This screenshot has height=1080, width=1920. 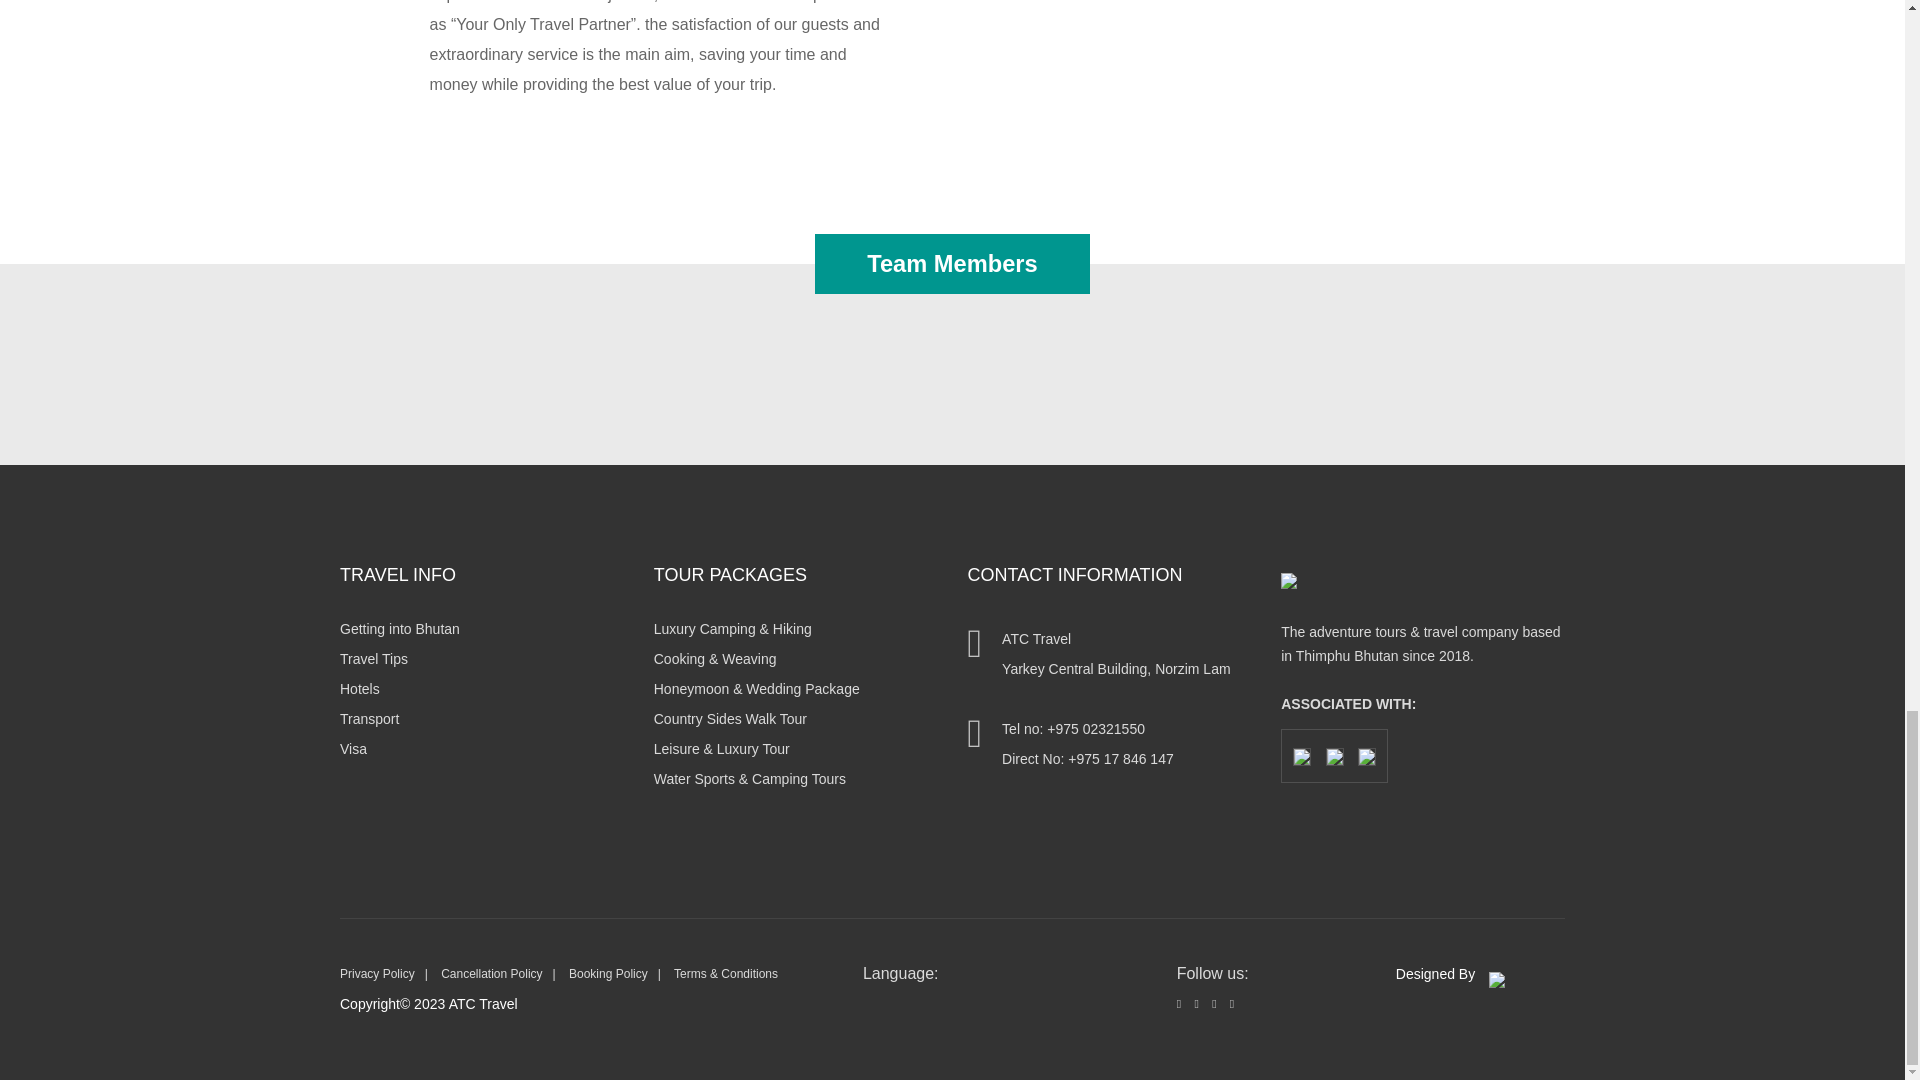 I want to click on Hotels, so click(x=360, y=699).